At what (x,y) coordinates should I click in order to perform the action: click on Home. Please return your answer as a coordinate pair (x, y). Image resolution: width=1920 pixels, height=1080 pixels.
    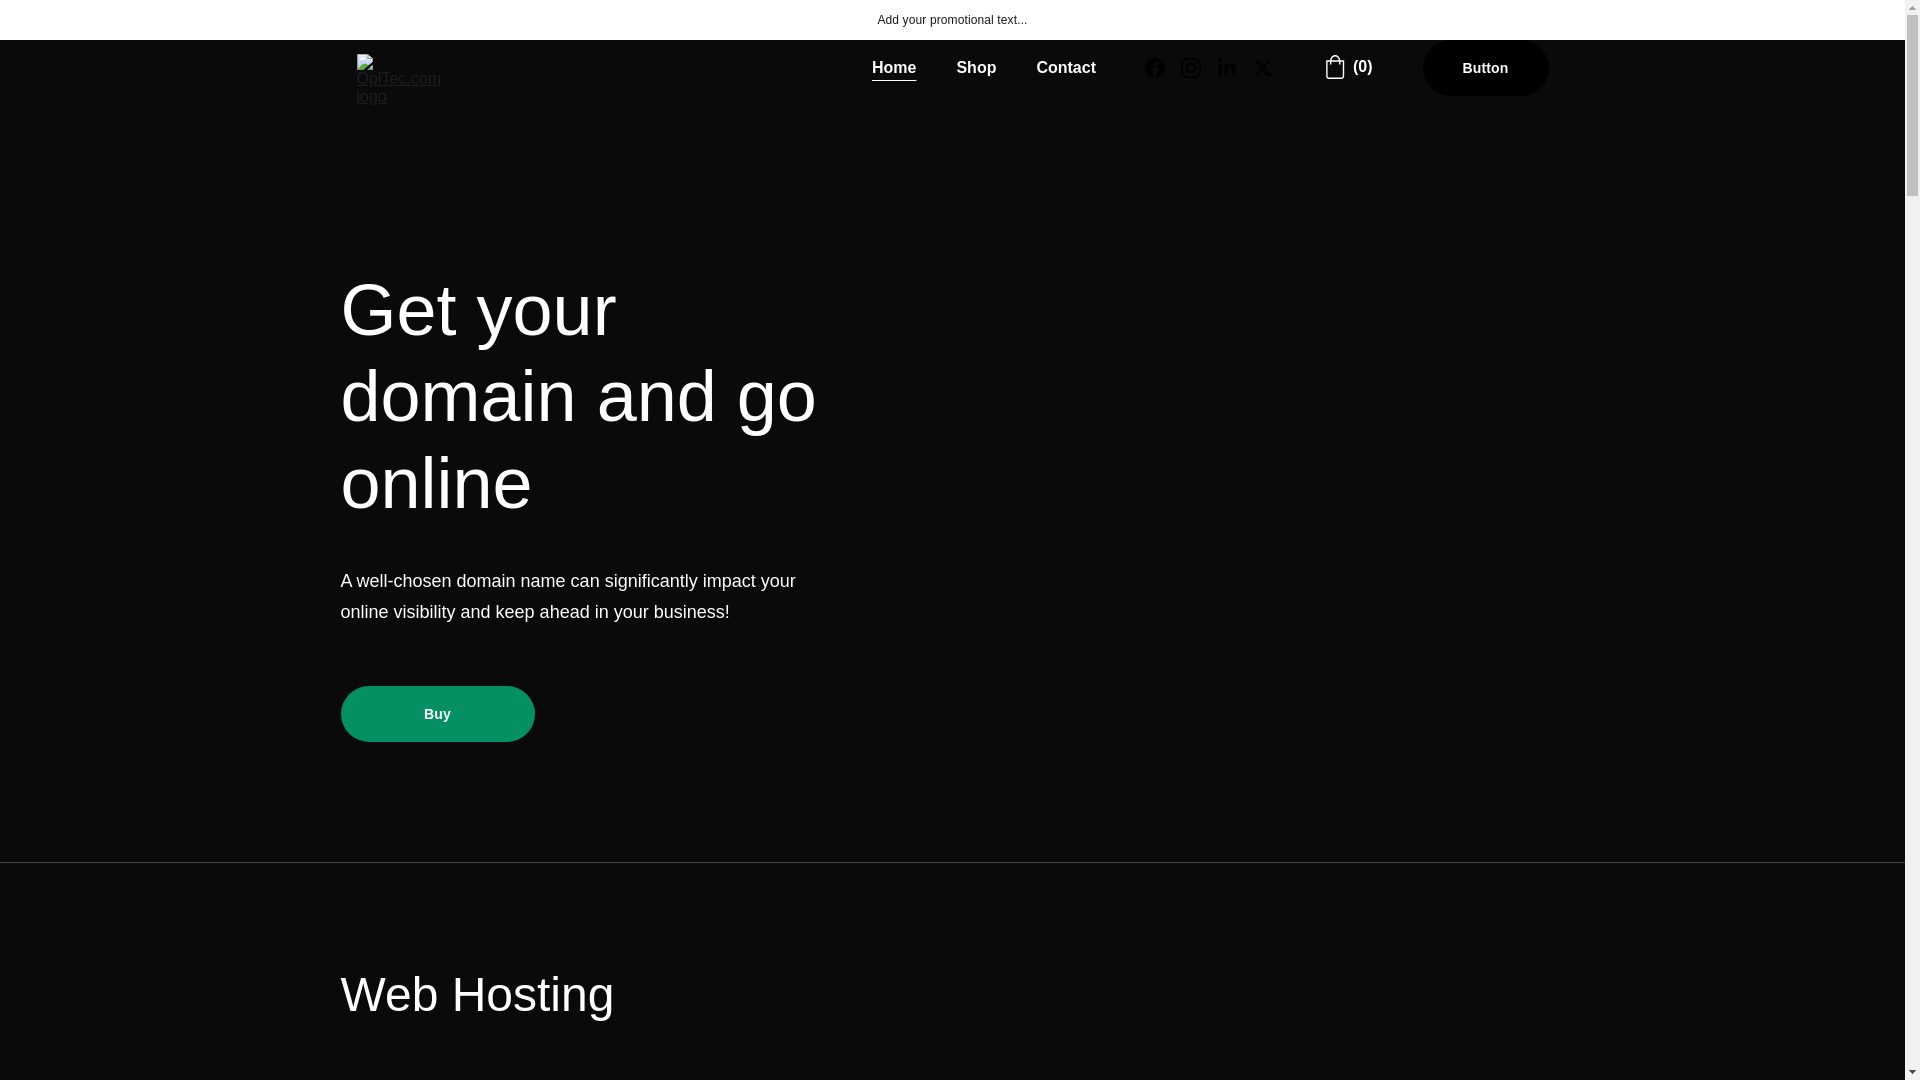
    Looking at the image, I should click on (893, 68).